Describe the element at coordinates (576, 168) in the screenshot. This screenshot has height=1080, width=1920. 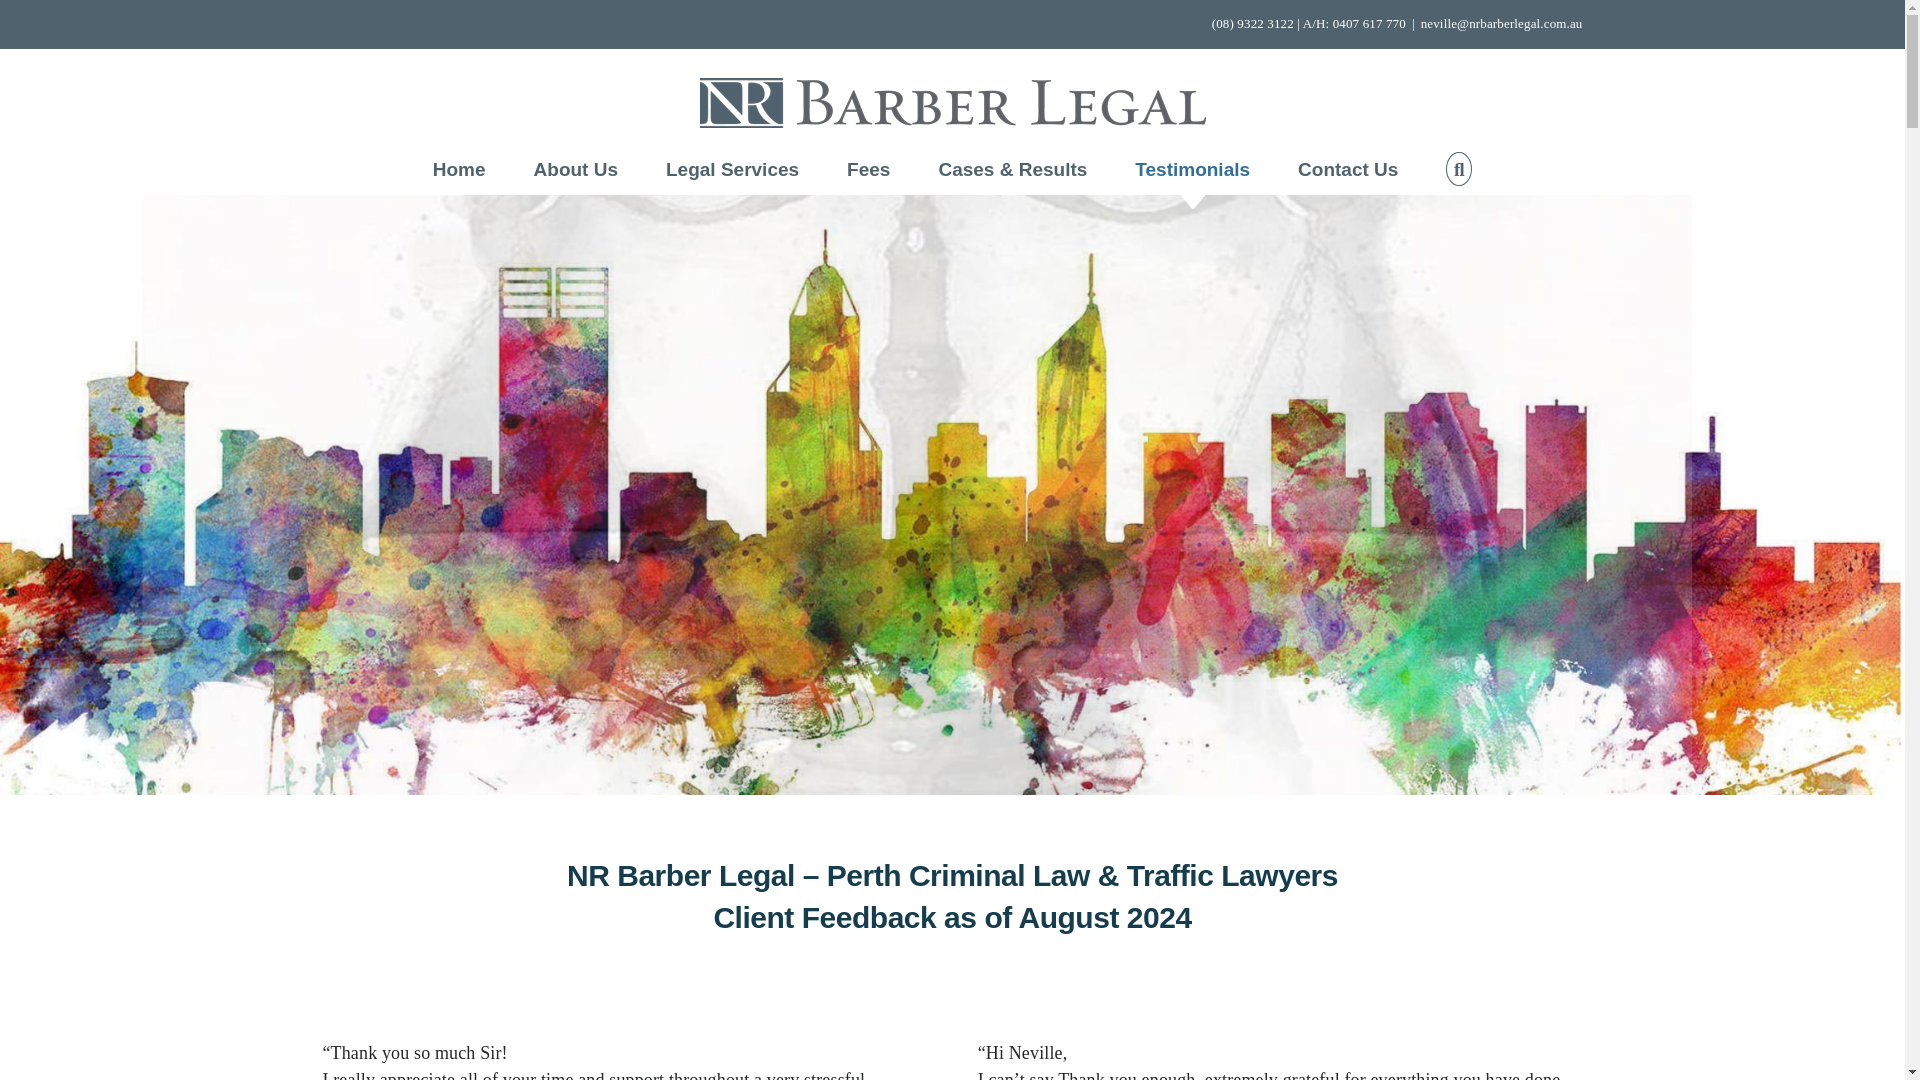
I see `About Us` at that location.